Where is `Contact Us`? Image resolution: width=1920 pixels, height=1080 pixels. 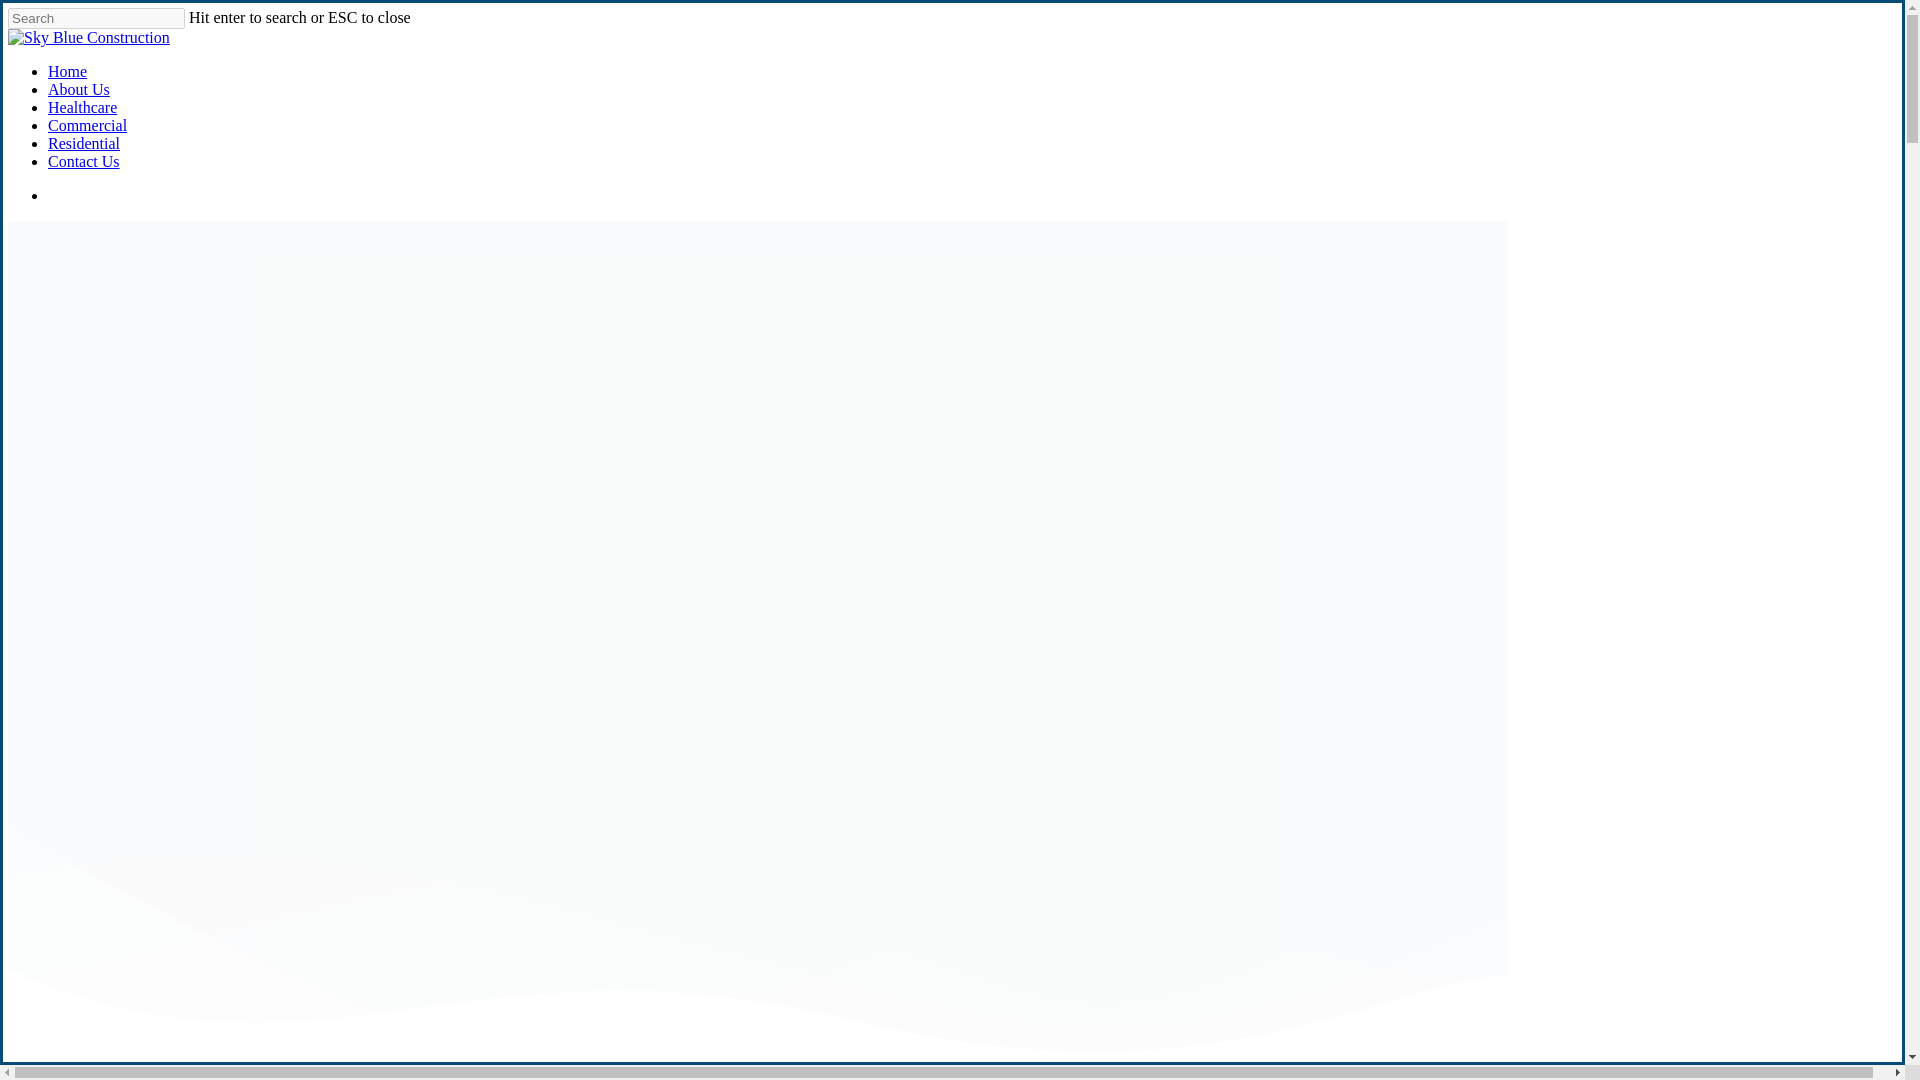 Contact Us is located at coordinates (84, 161).